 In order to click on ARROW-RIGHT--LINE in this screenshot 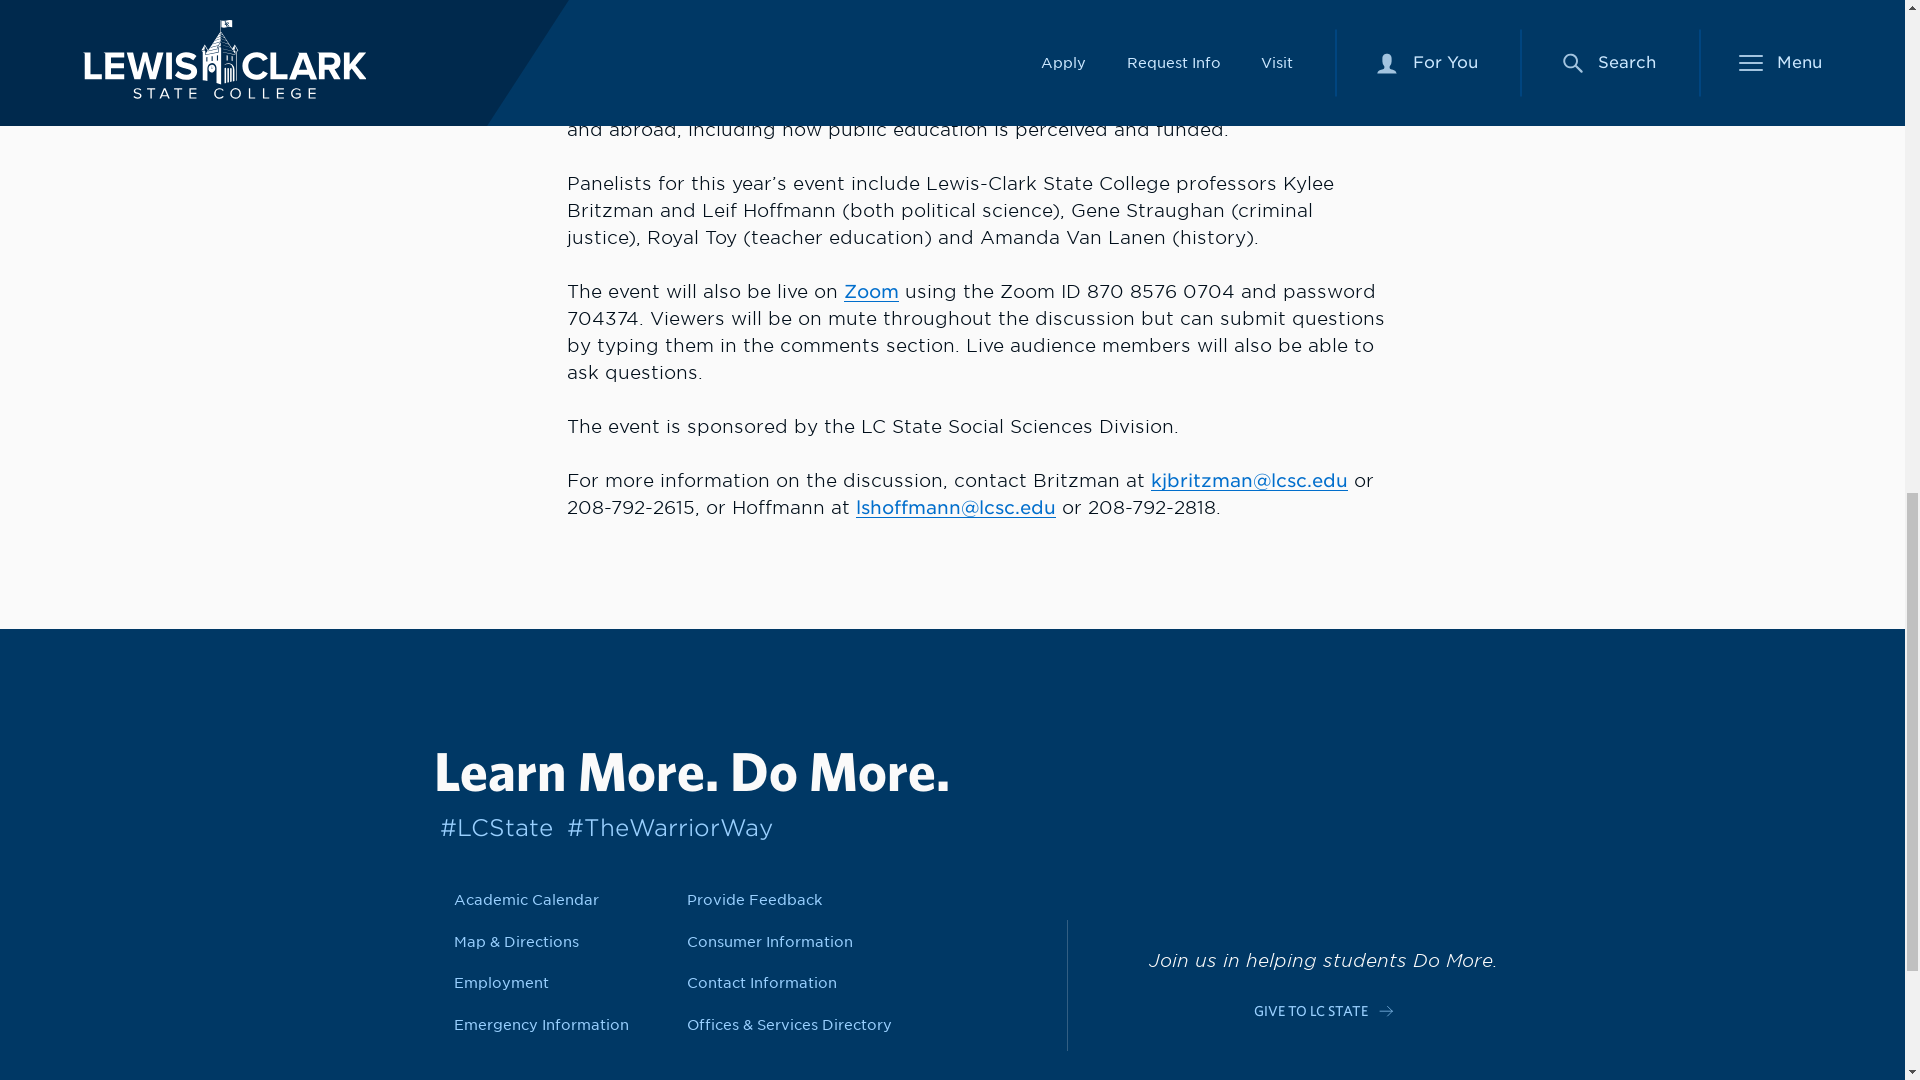, I will do `click(1386, 1011)`.